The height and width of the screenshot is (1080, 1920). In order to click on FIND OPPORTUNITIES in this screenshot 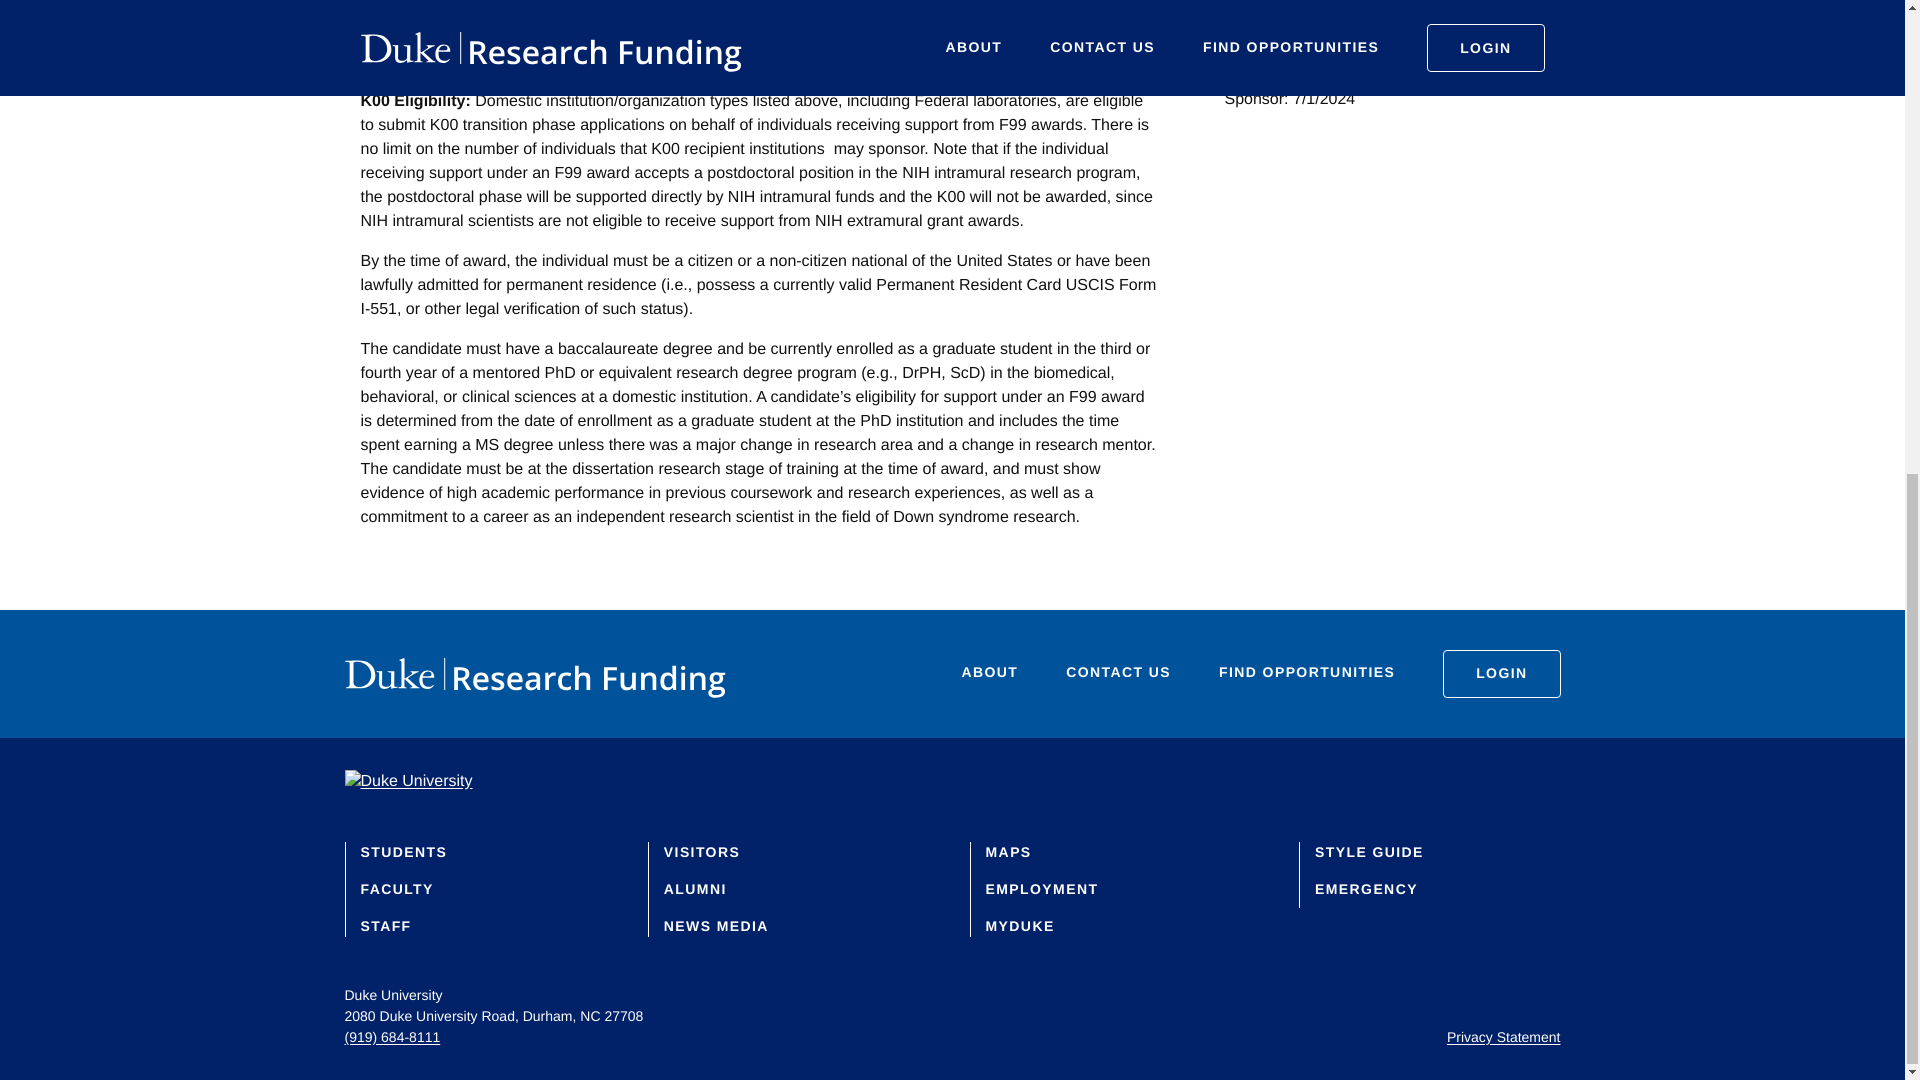, I will do `click(1307, 674)`.